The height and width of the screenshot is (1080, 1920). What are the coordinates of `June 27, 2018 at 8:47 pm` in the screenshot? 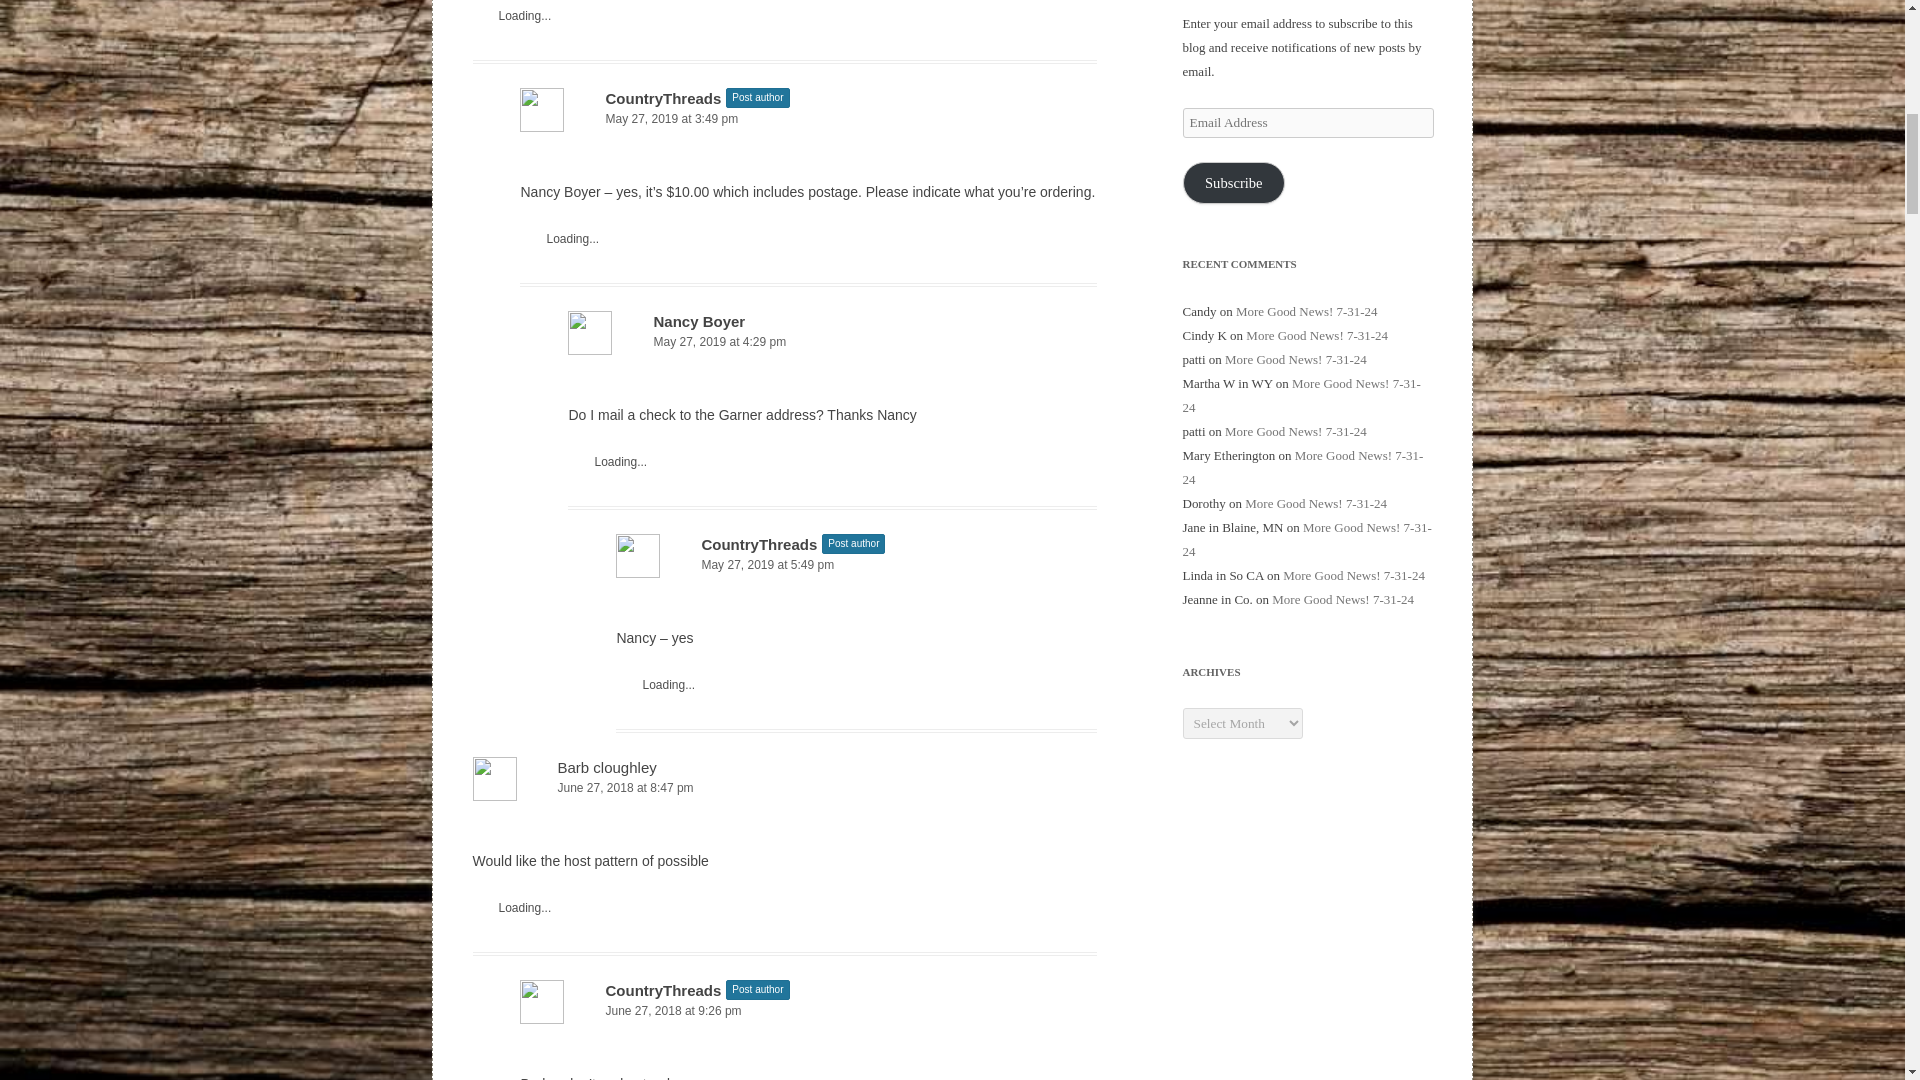 It's located at (784, 788).